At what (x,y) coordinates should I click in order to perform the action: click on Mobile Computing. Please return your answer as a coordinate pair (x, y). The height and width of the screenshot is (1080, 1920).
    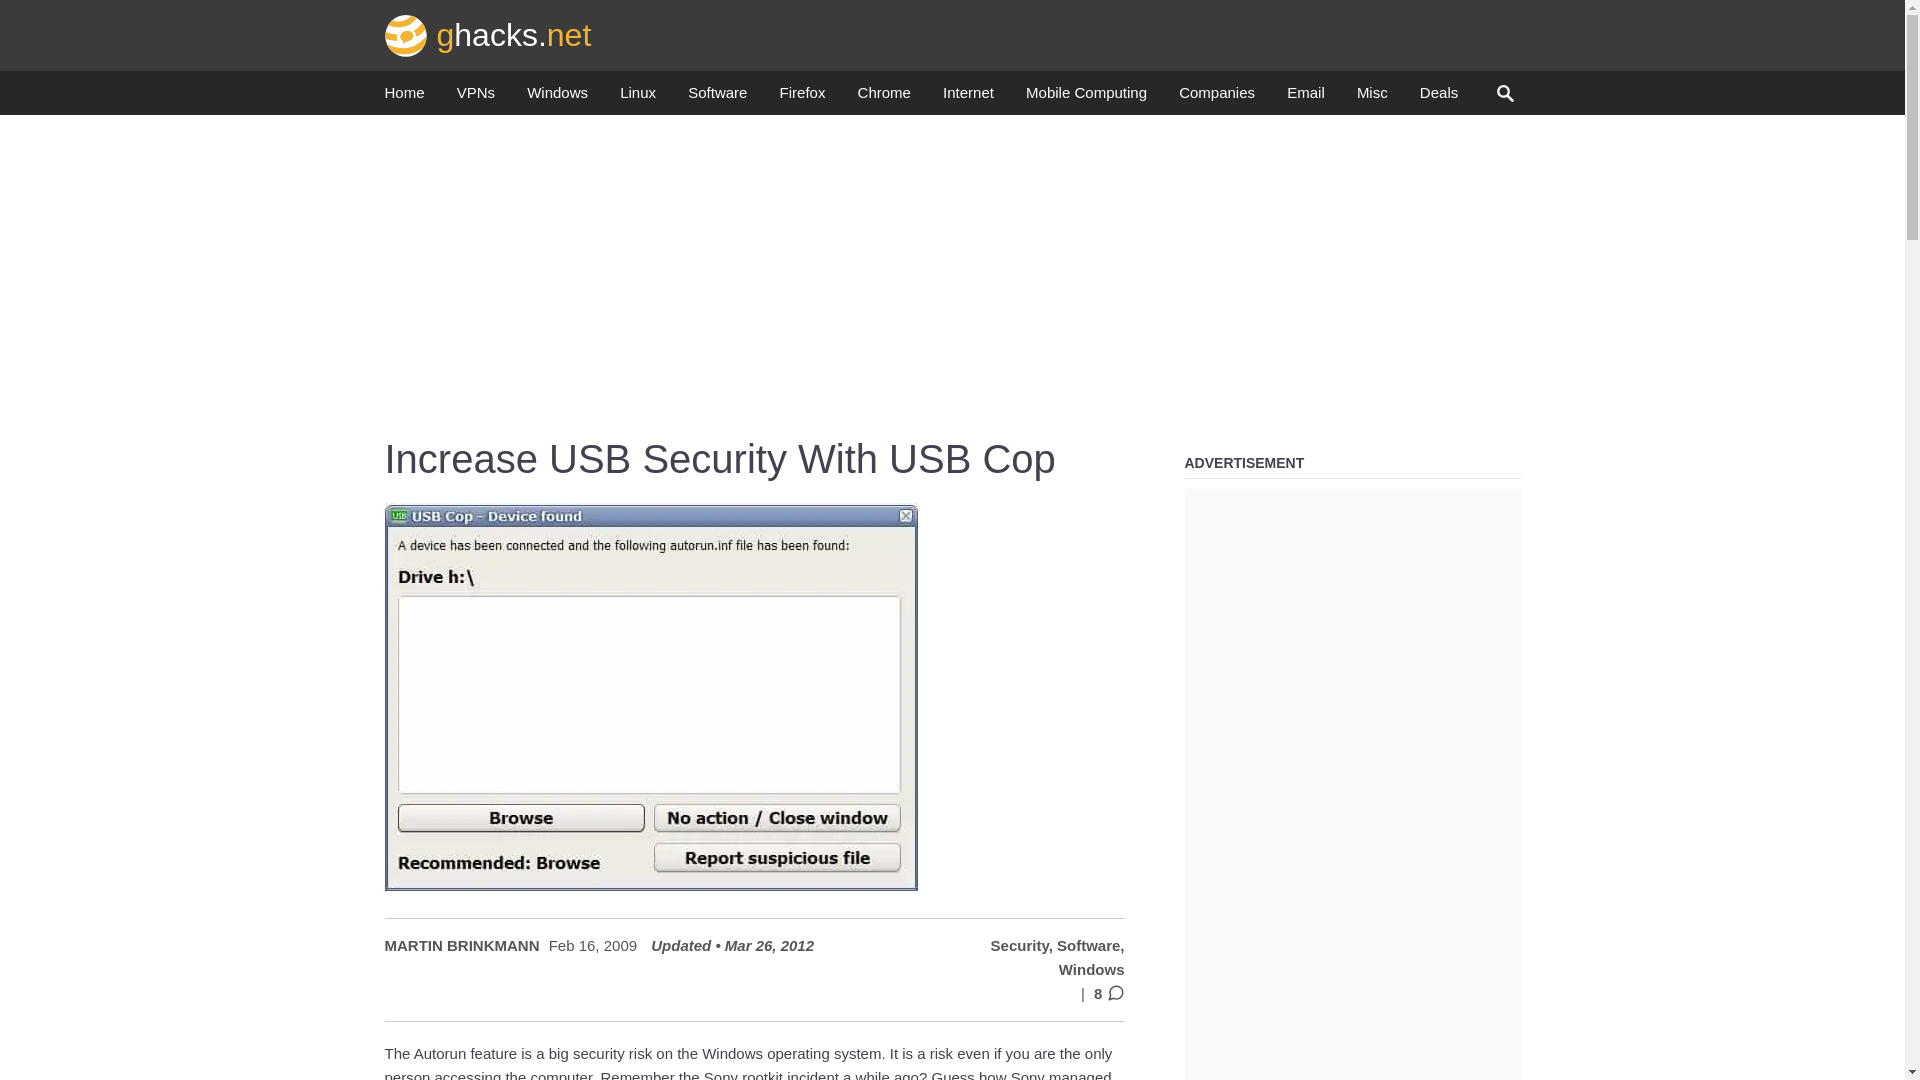
    Looking at the image, I should click on (1086, 98).